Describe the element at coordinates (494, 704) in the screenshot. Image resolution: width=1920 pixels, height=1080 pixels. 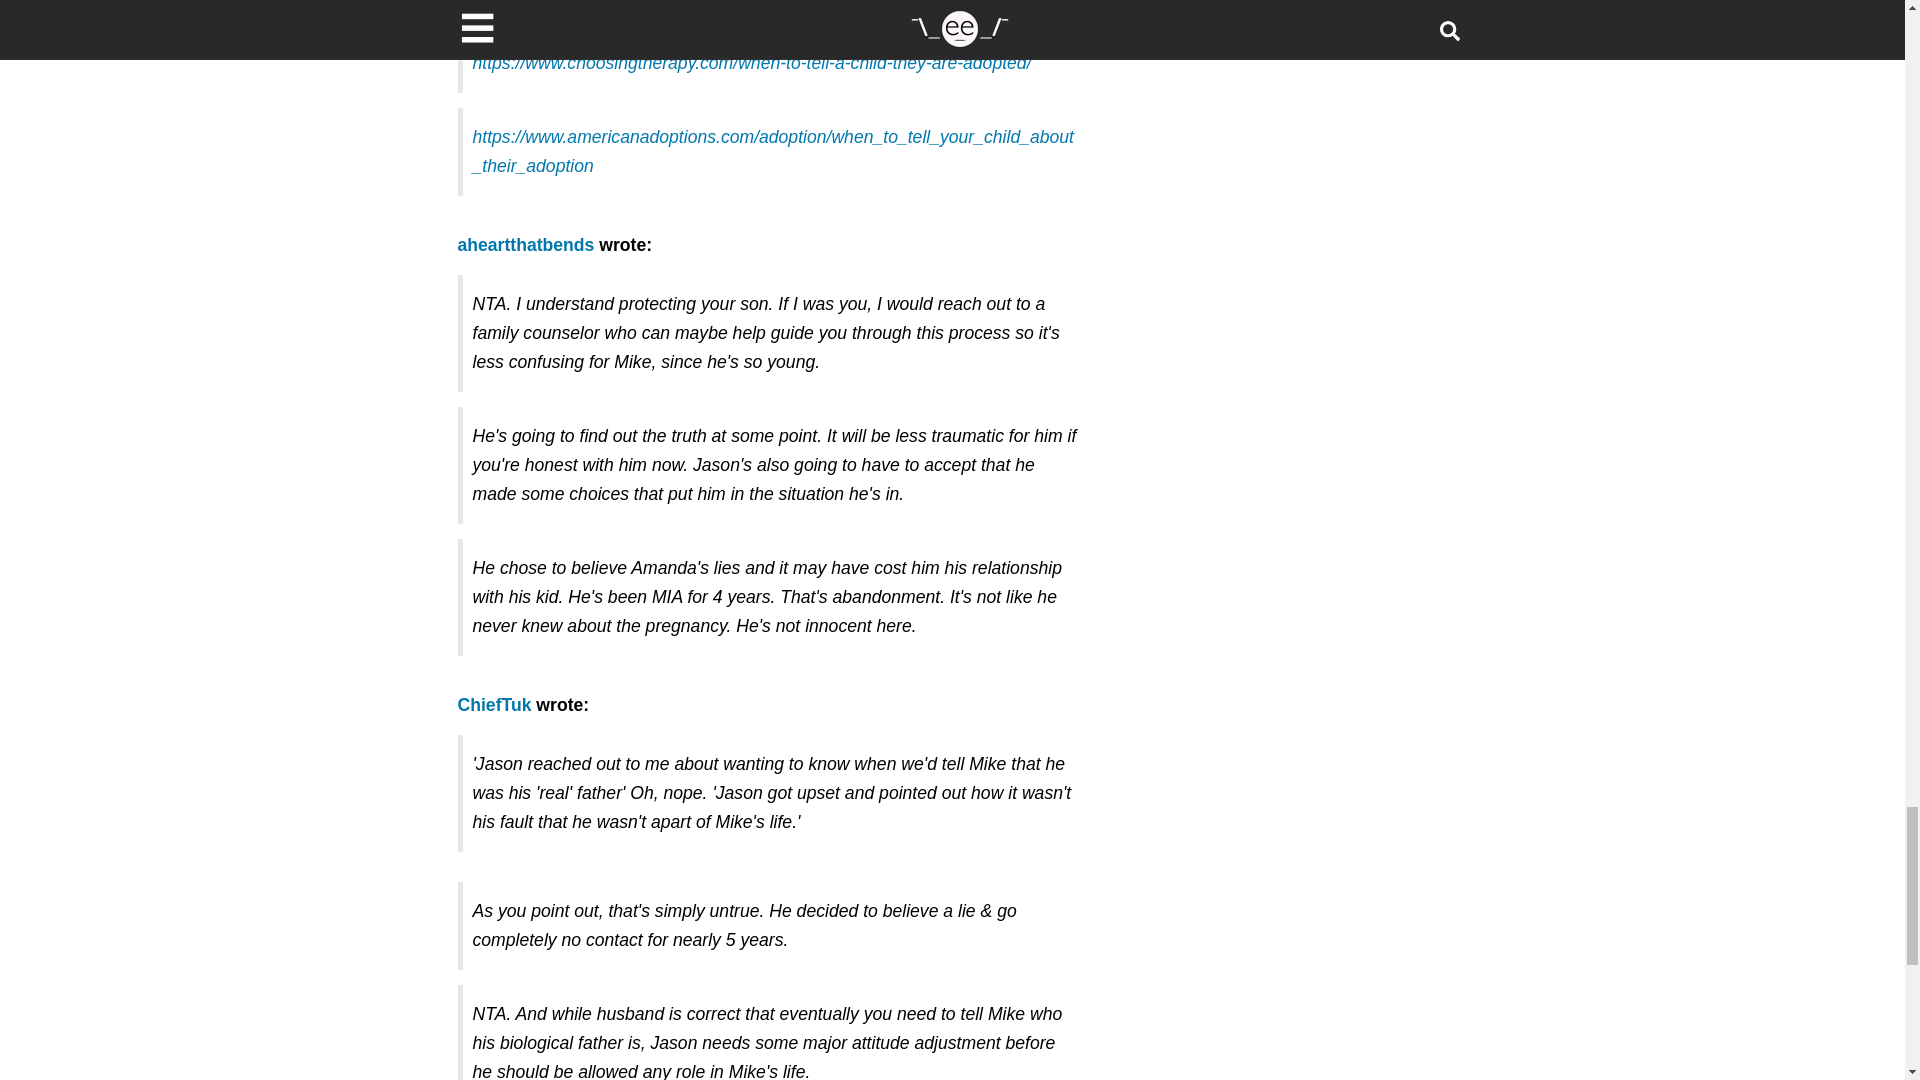
I see `ChiefTuk` at that location.